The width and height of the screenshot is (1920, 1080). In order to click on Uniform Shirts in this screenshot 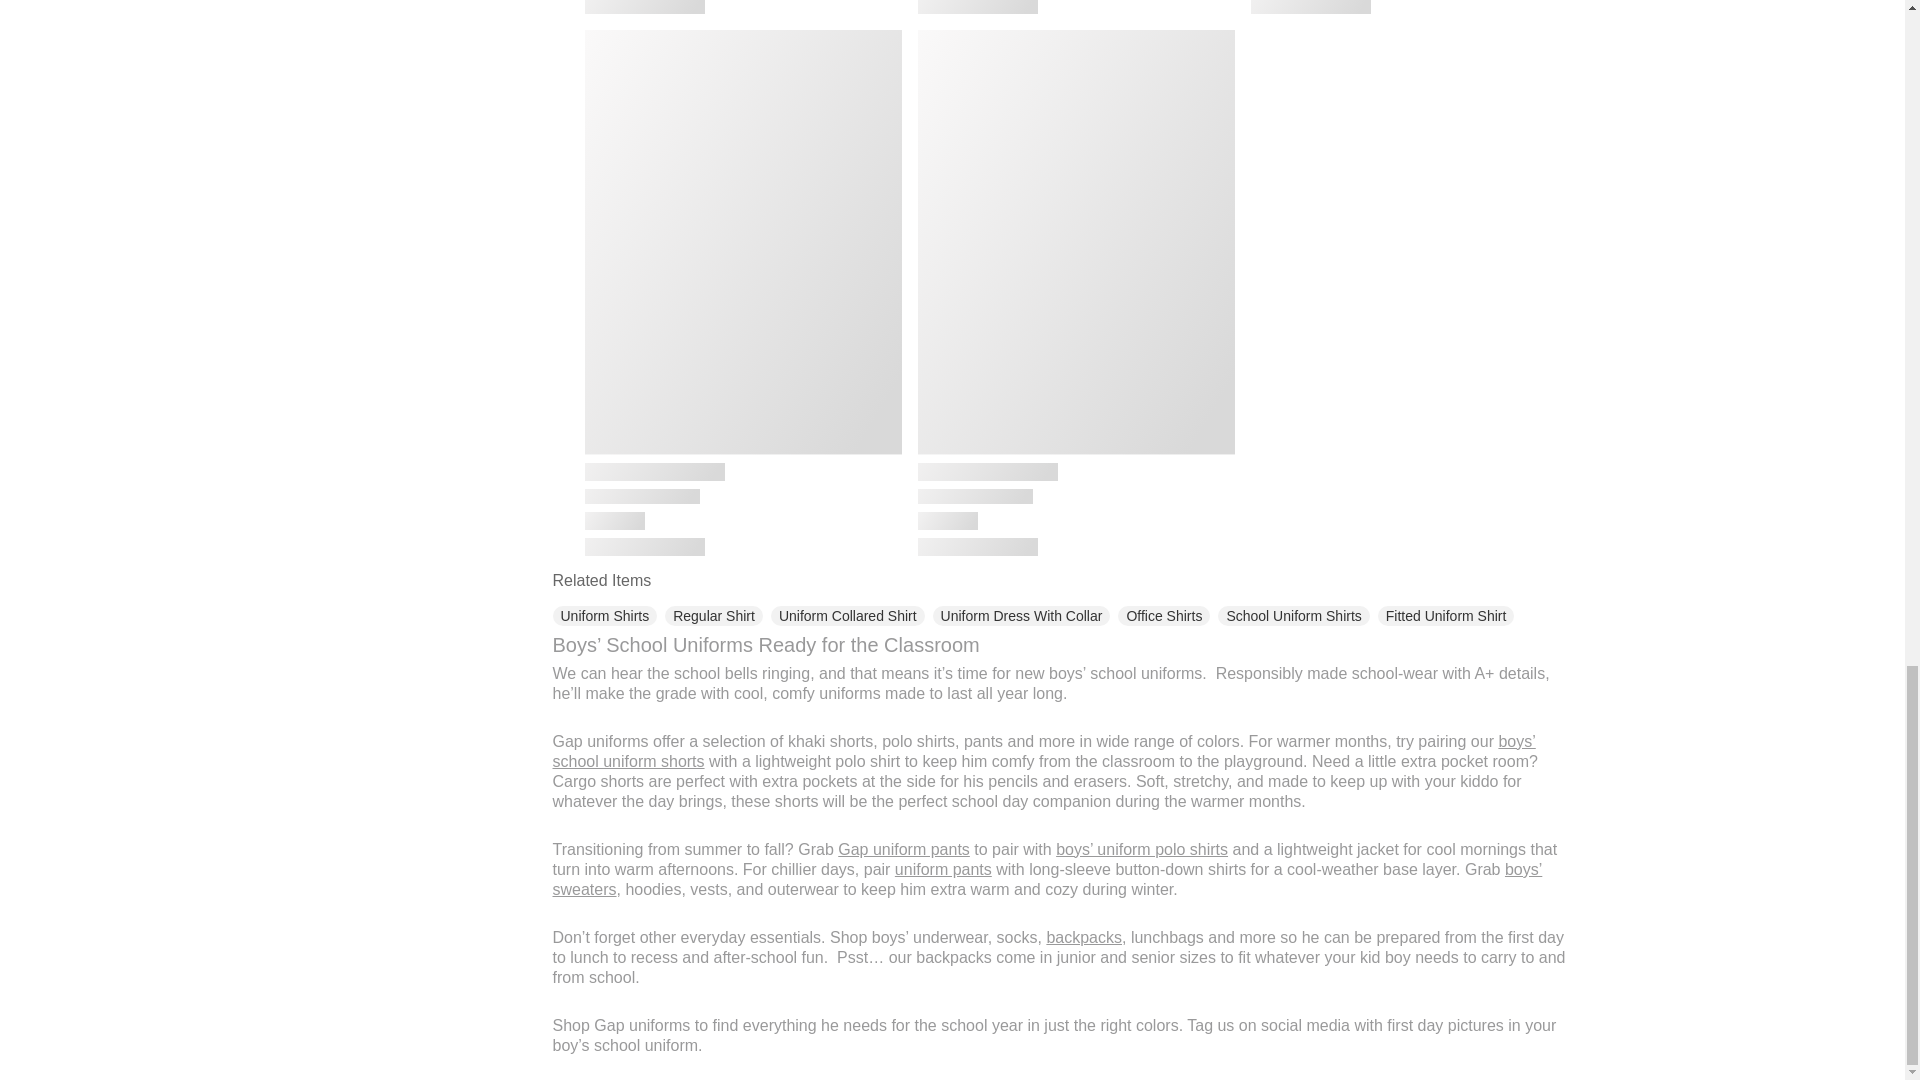, I will do `click(604, 616)`.